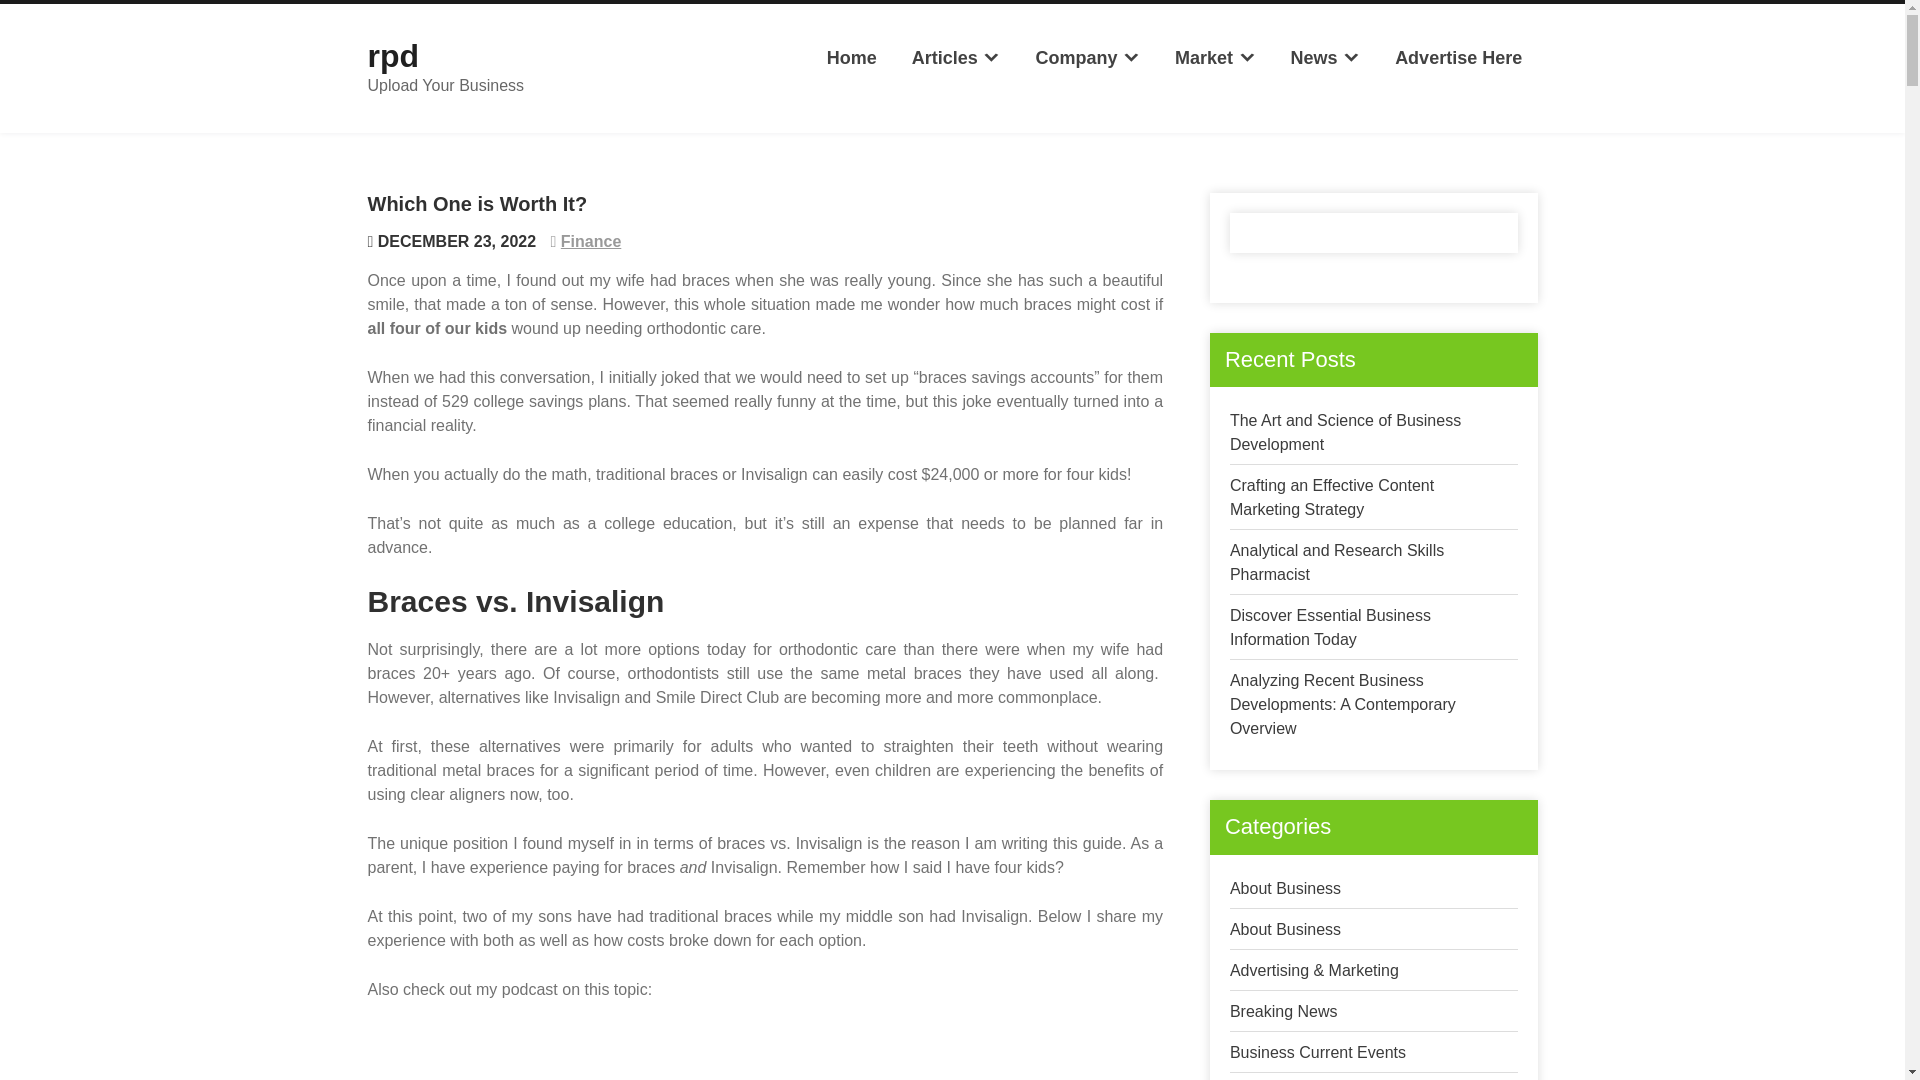  Describe the element at coordinates (956, 58) in the screenshot. I see `Articles` at that location.